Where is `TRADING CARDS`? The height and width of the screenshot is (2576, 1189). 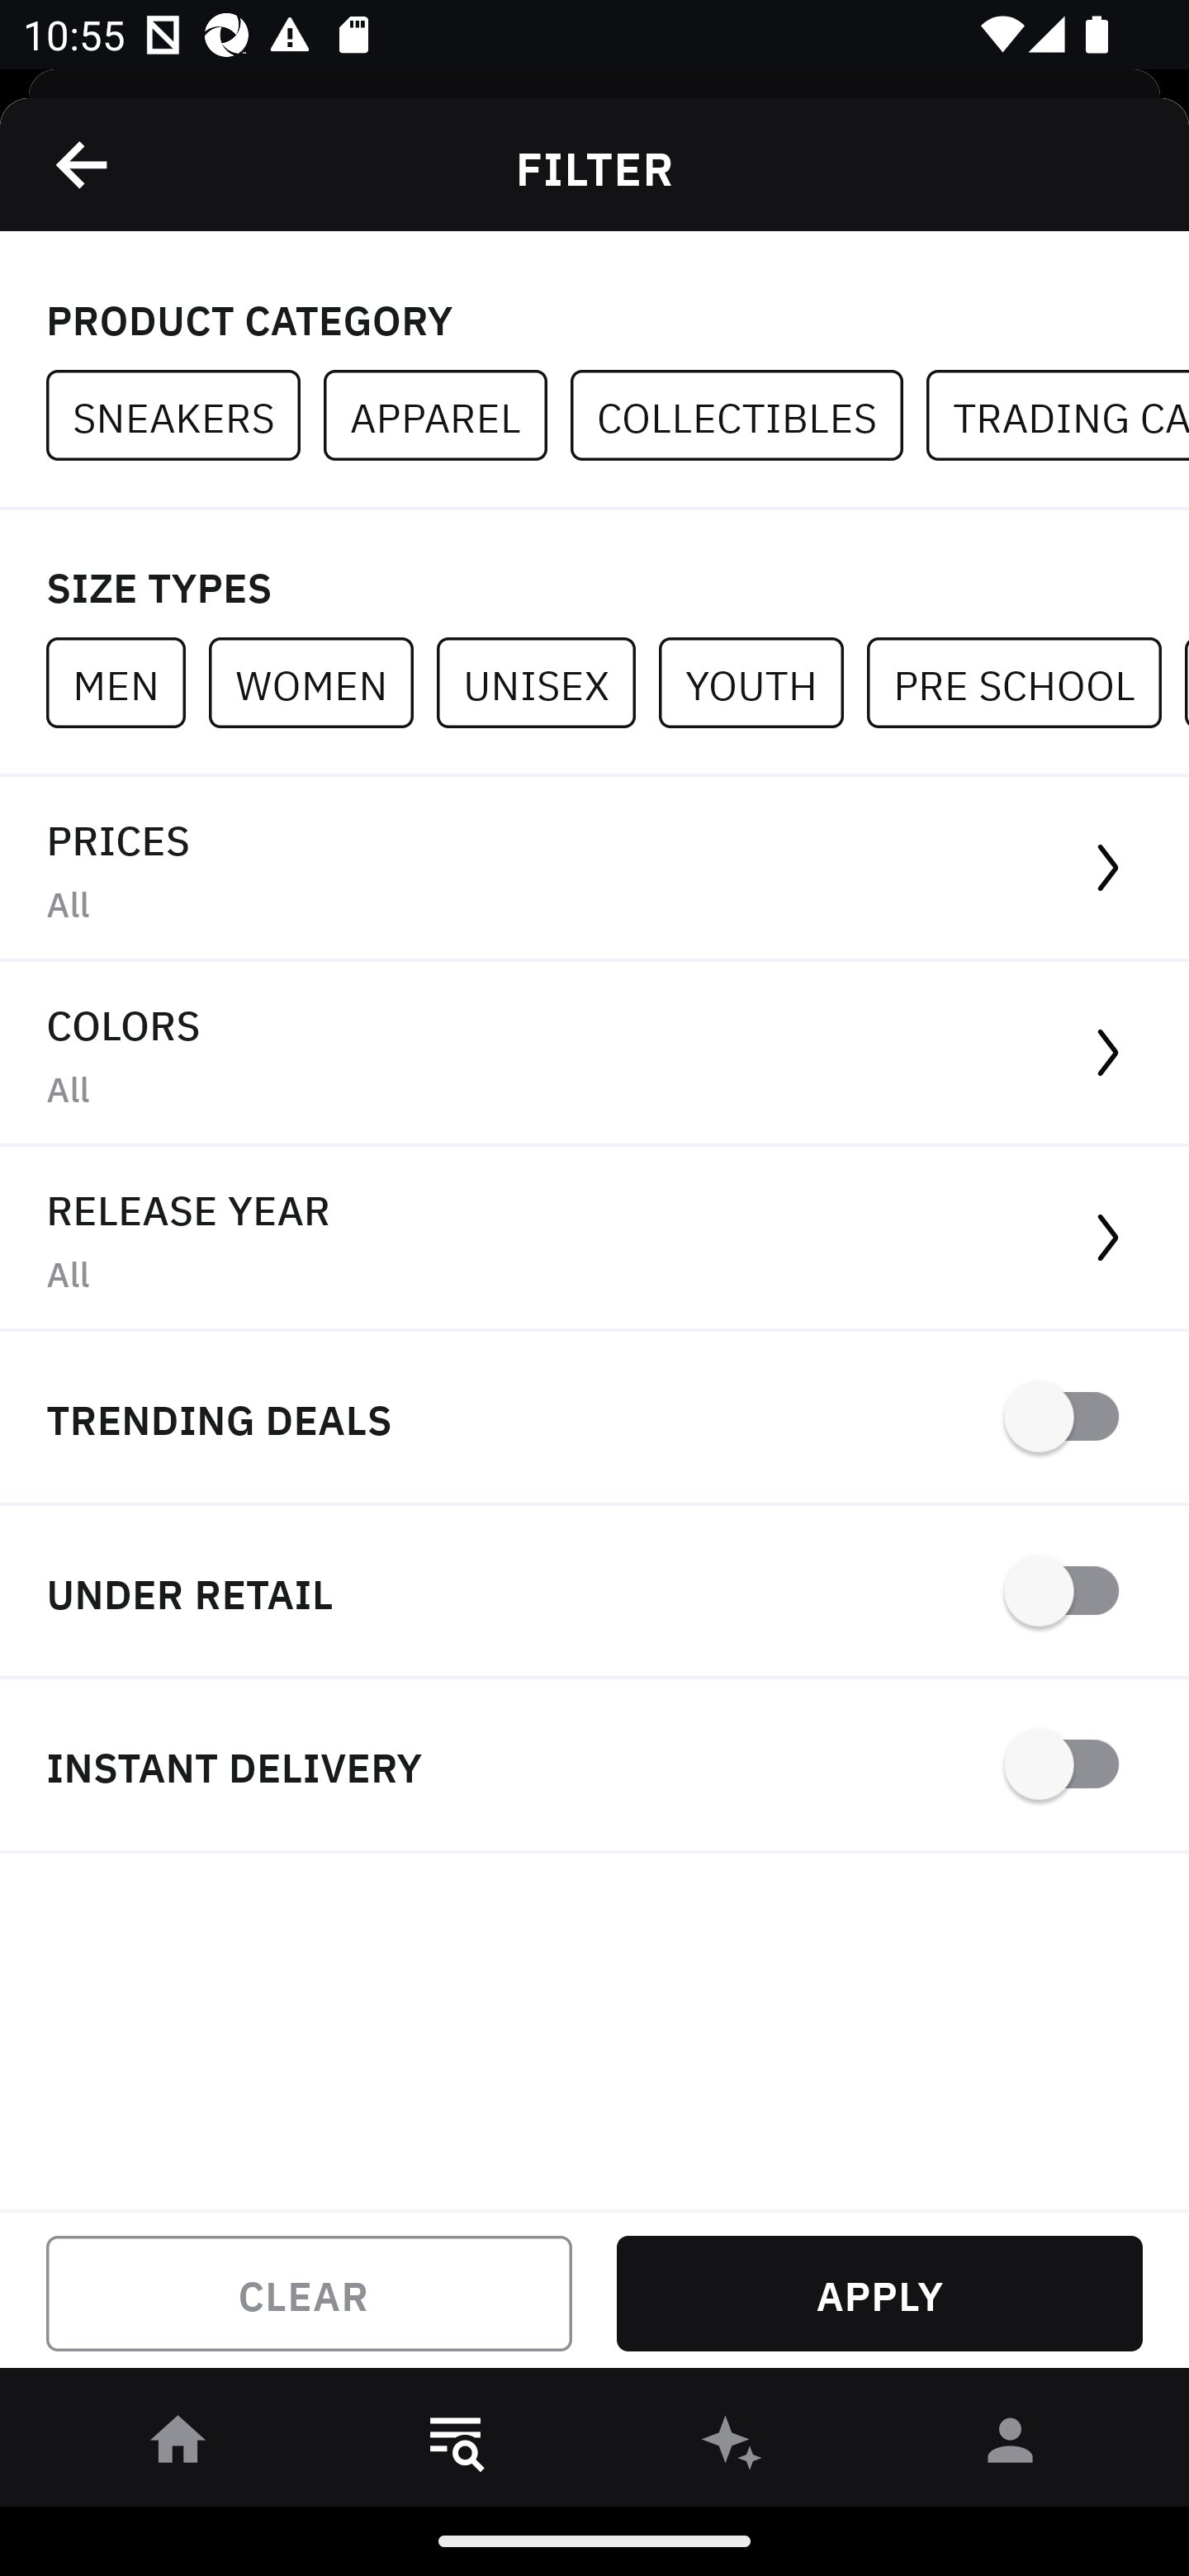 TRADING CARDS is located at coordinates (1057, 416).